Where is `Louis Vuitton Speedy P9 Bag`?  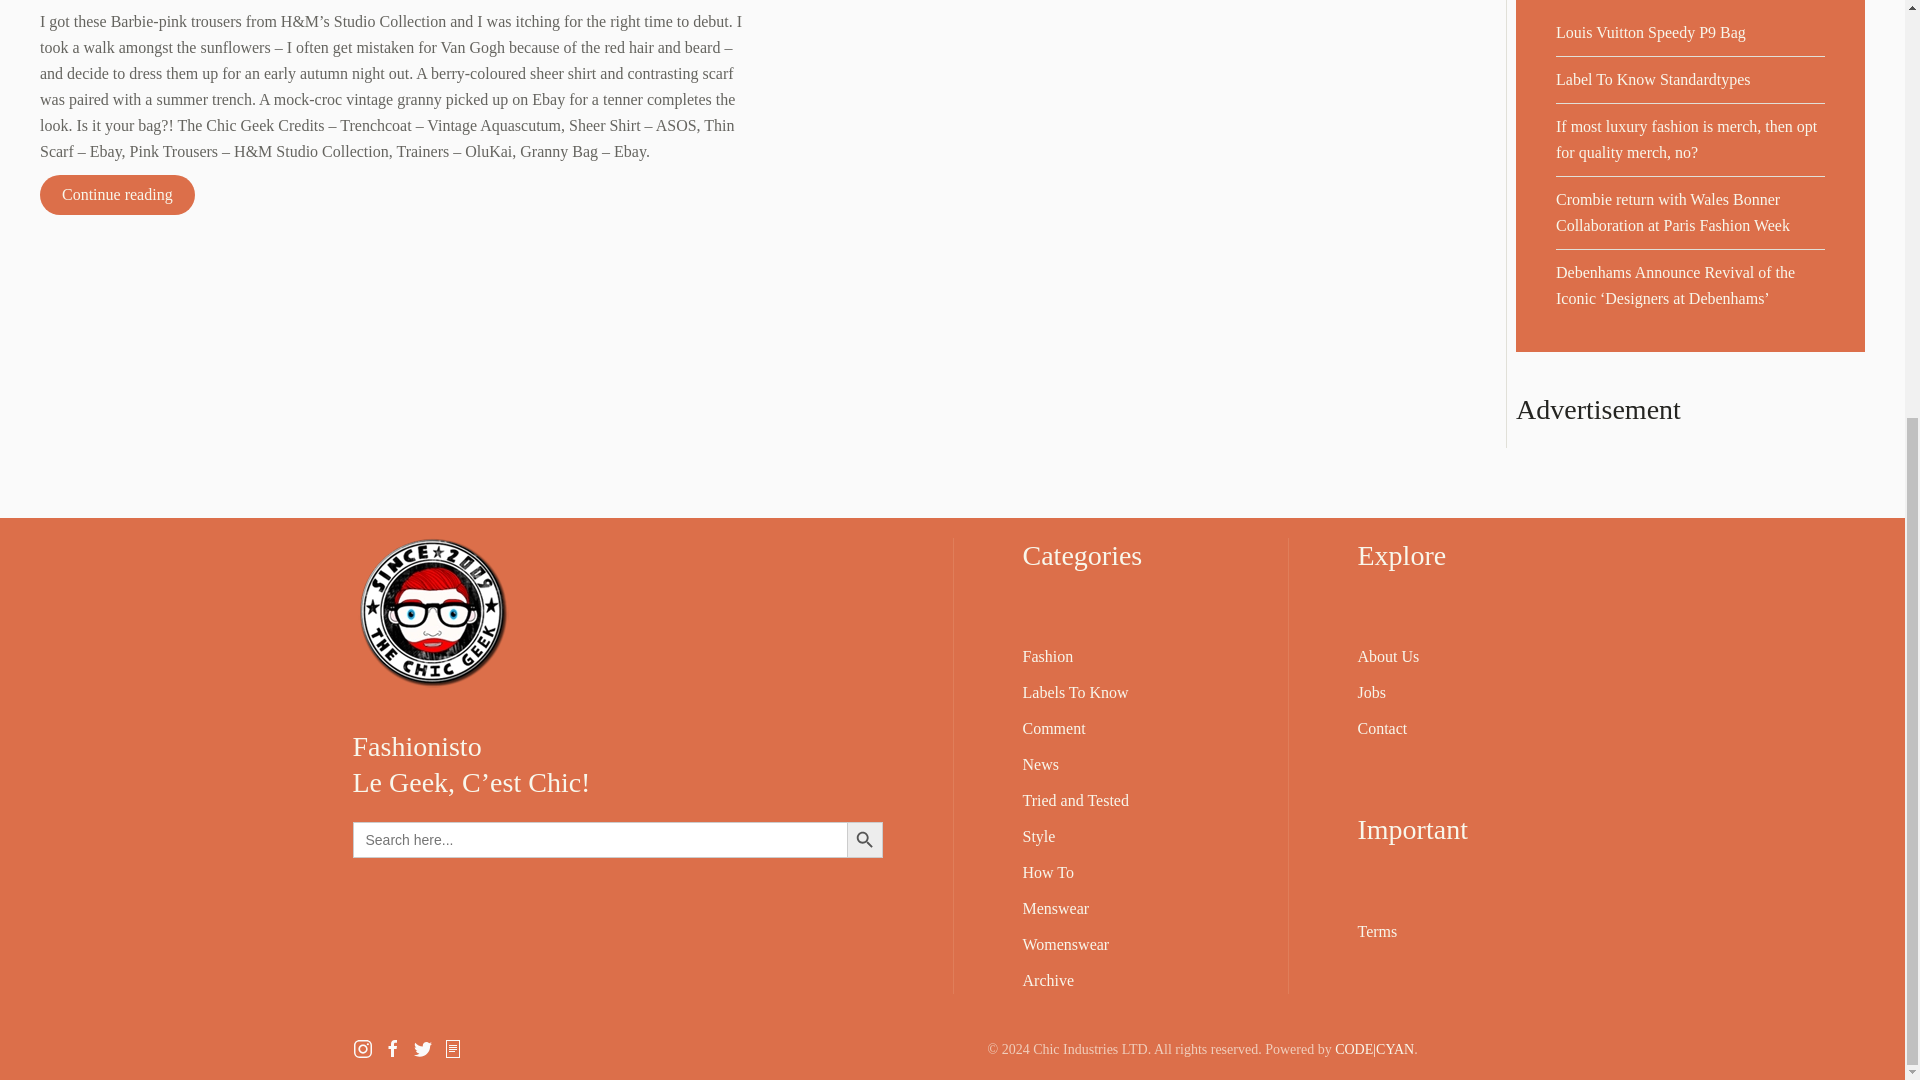
Louis Vuitton Speedy P9 Bag is located at coordinates (1650, 32).